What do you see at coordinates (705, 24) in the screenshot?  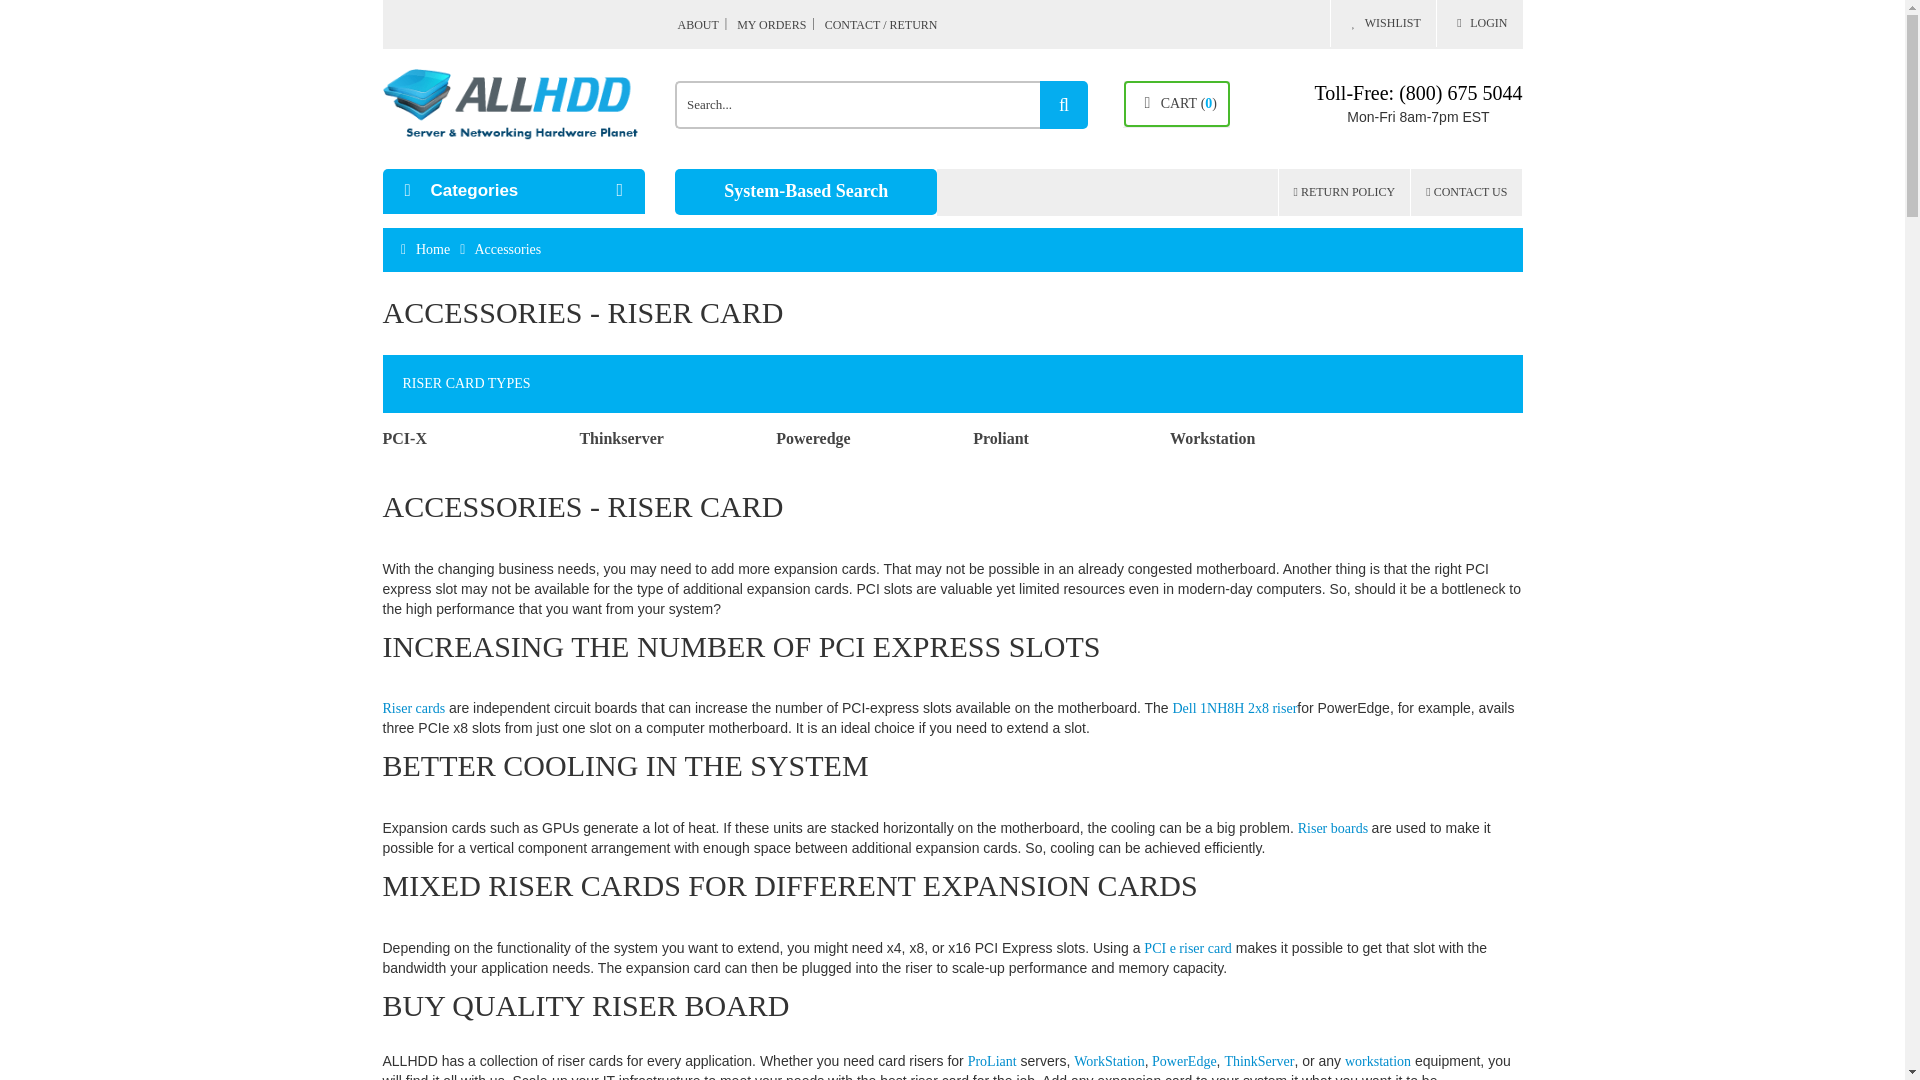 I see `ABOUT` at bounding box center [705, 24].